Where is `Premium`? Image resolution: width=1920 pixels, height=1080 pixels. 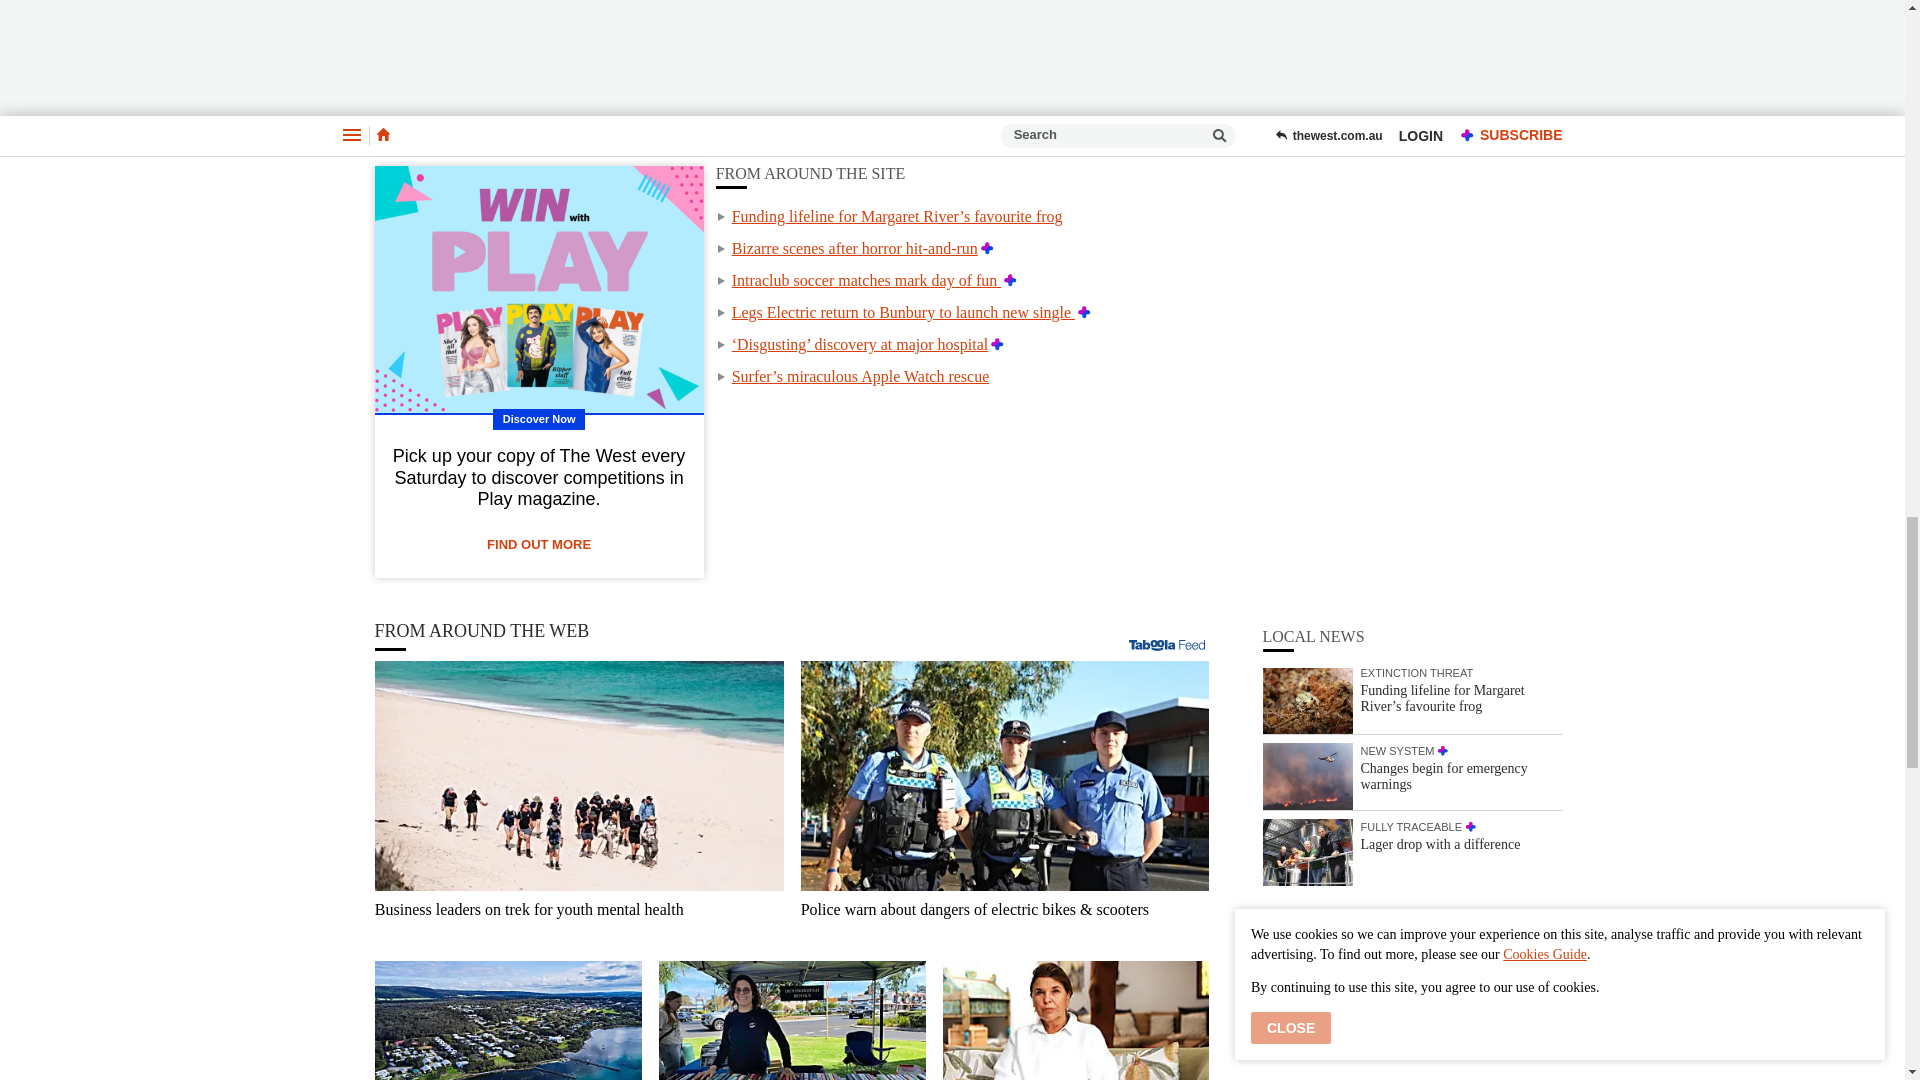
Premium is located at coordinates (1010, 280).